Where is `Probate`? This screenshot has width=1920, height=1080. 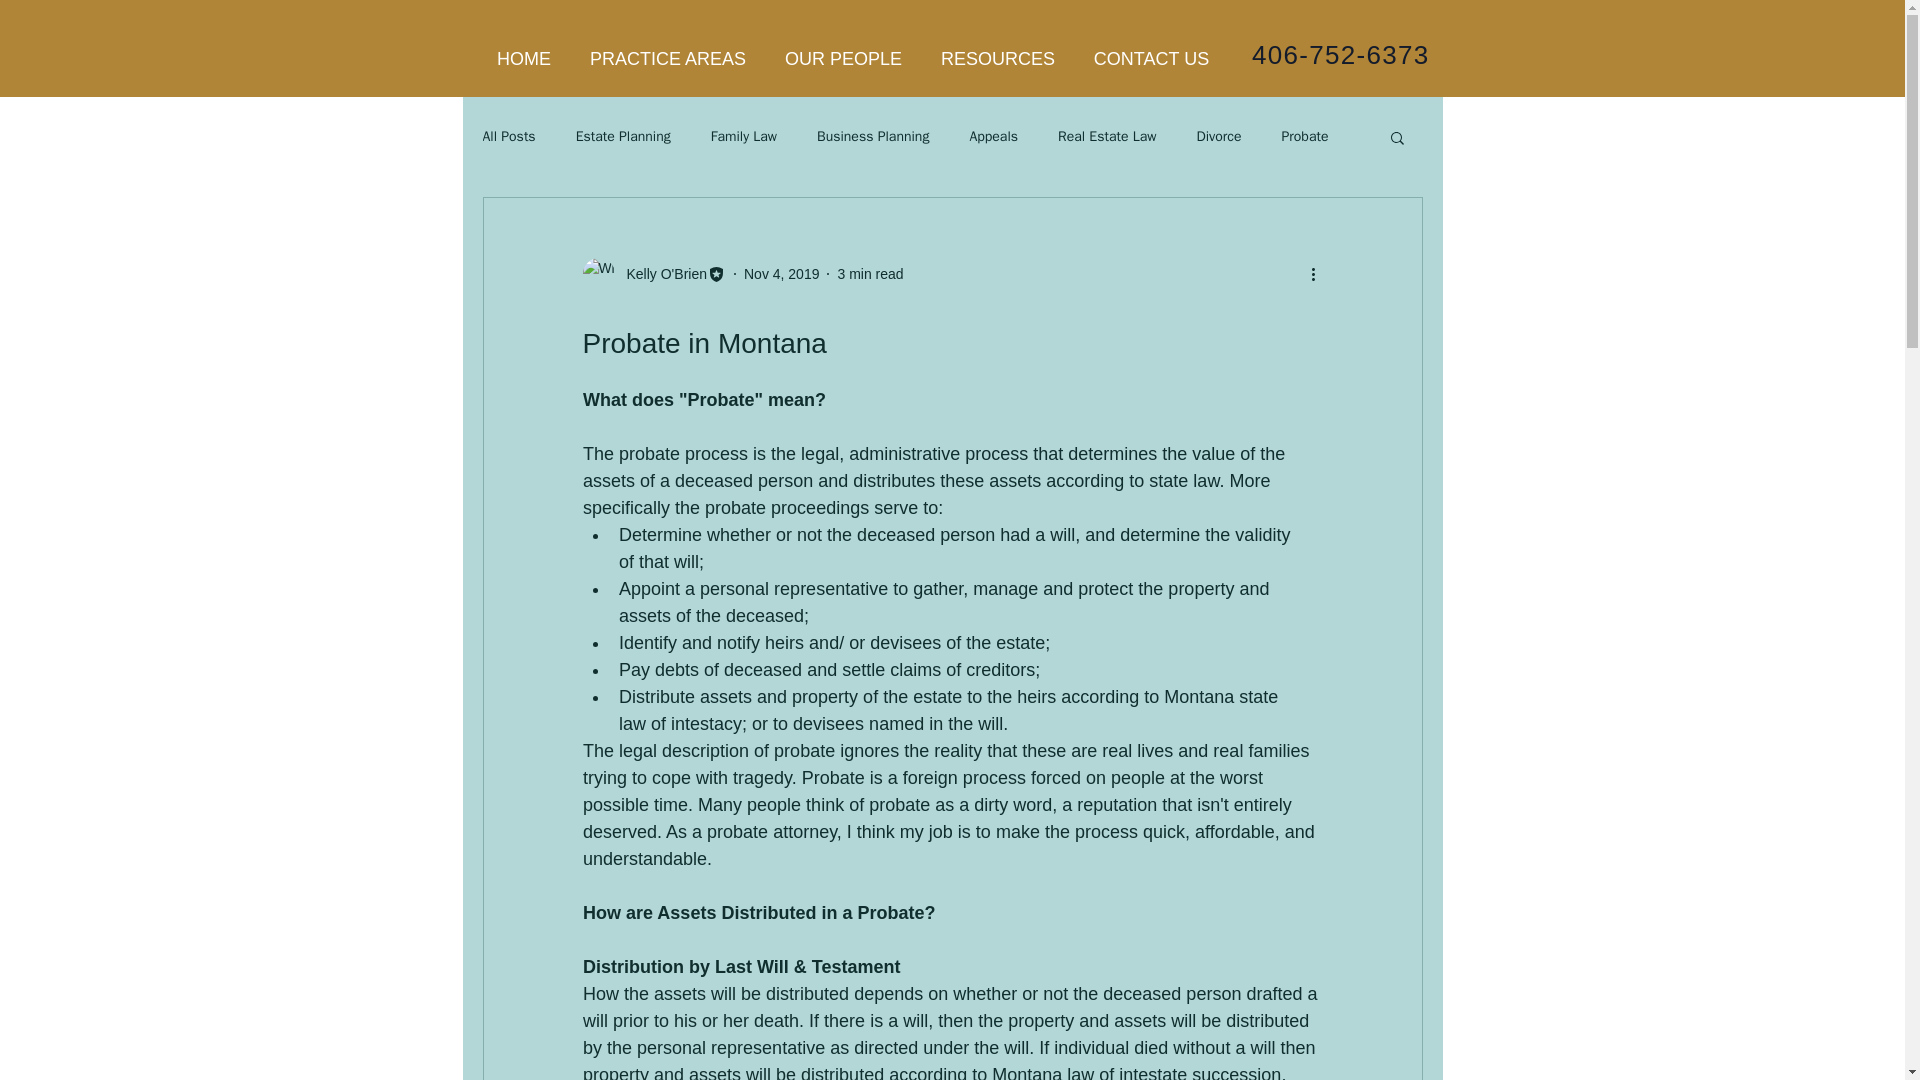 Probate is located at coordinates (1305, 136).